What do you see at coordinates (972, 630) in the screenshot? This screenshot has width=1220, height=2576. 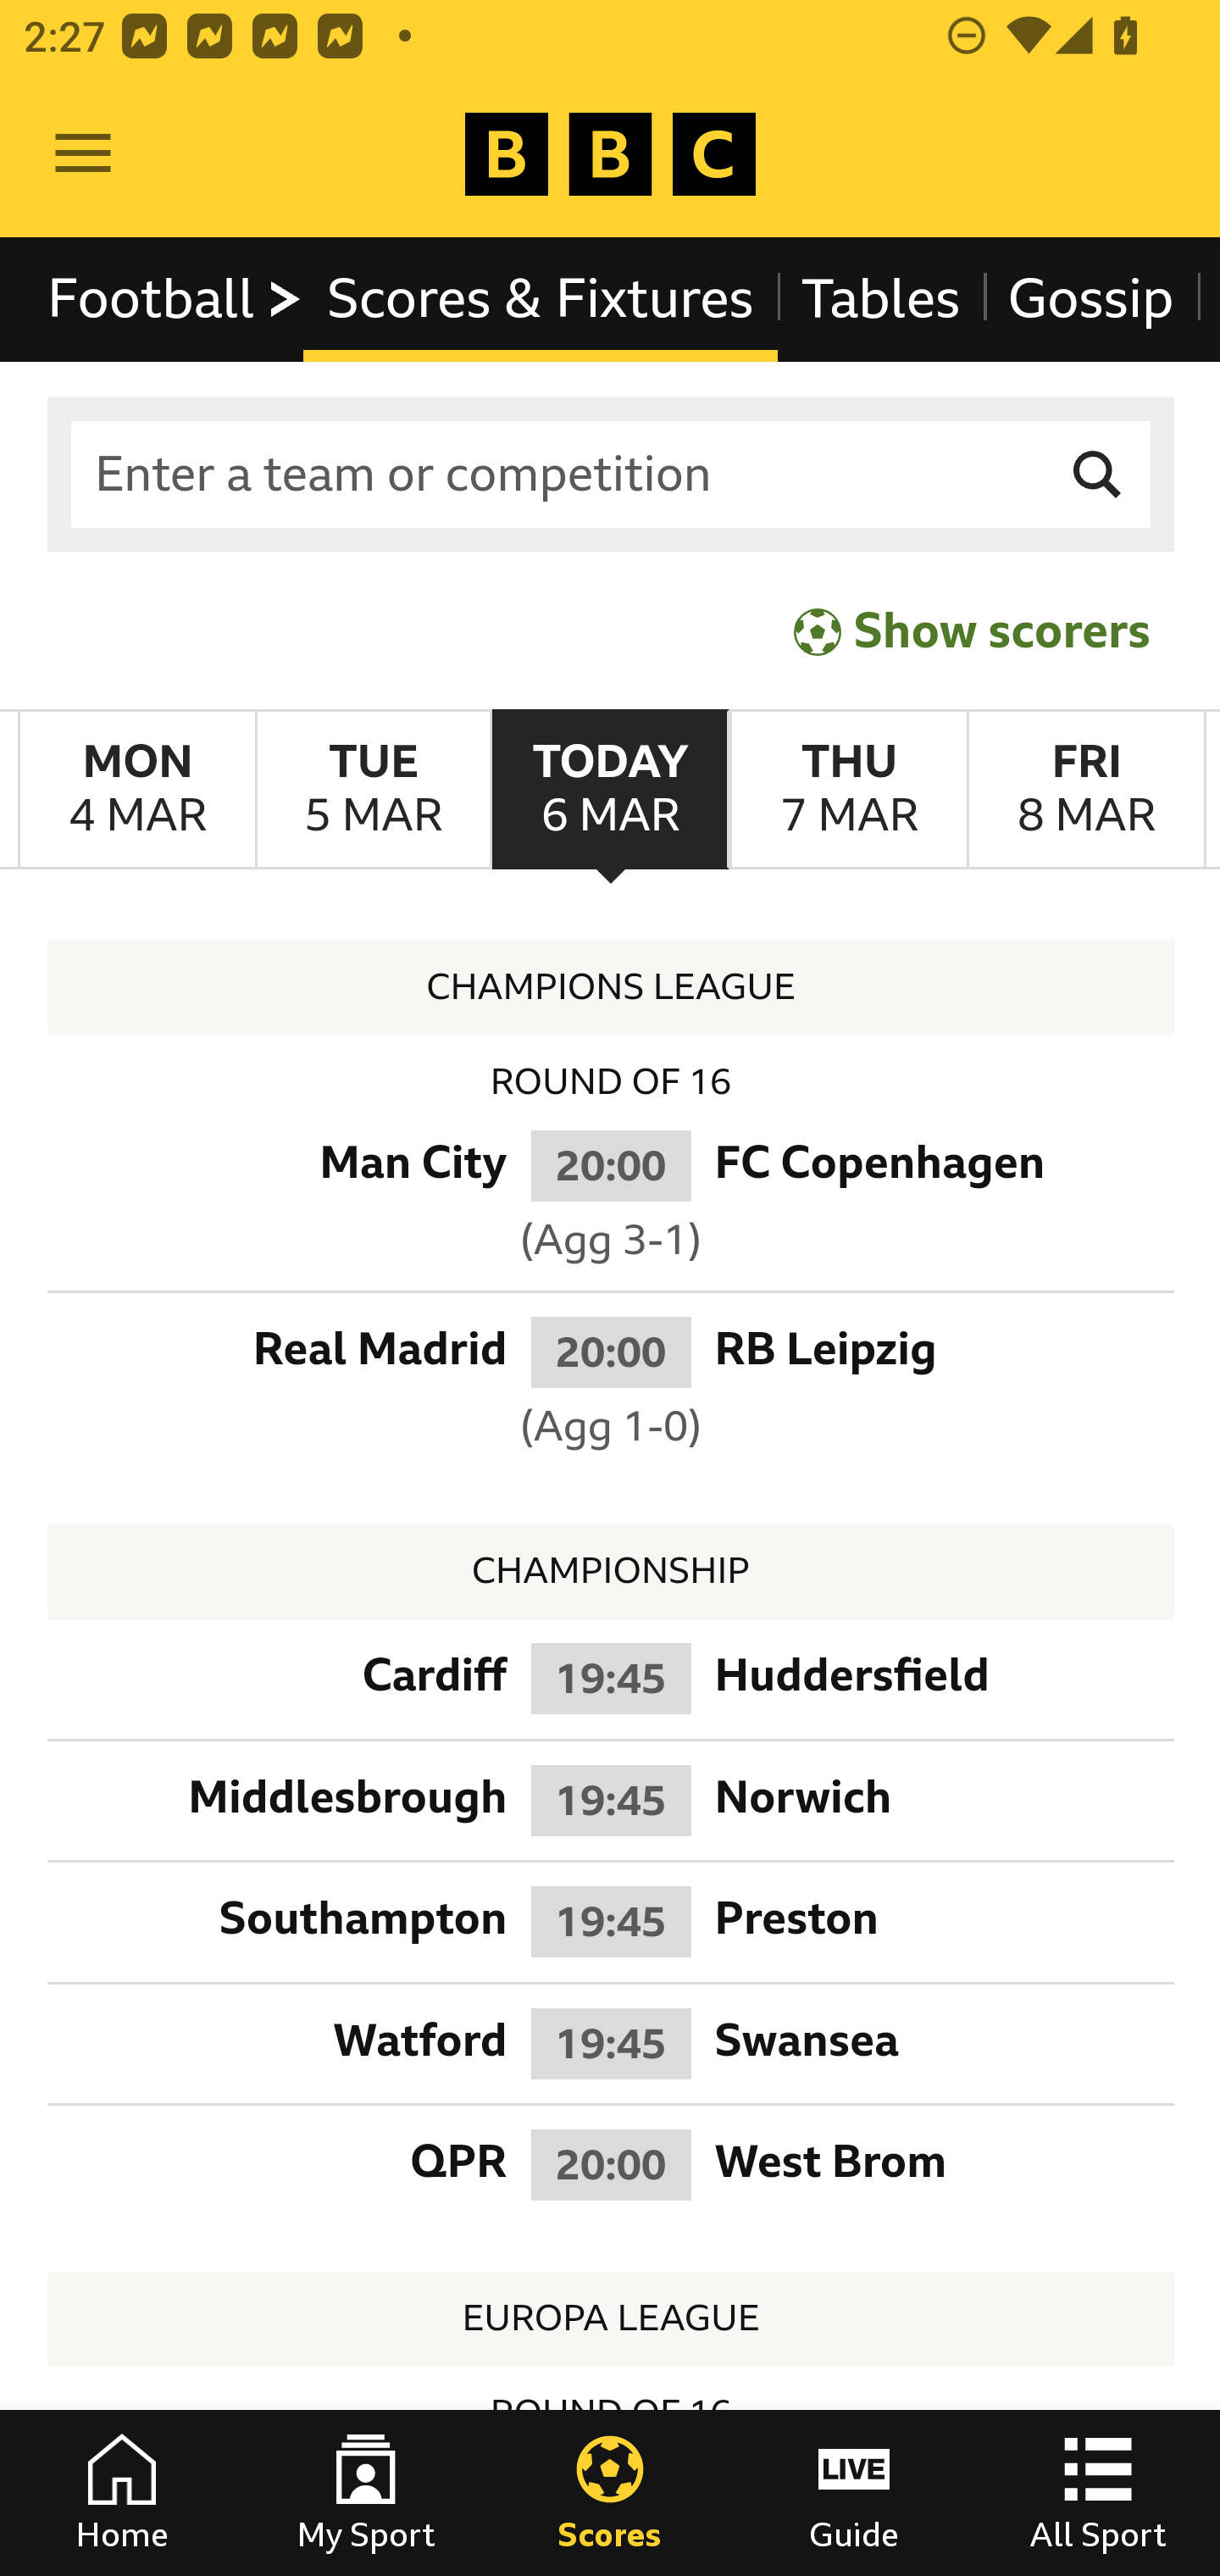 I see `Show scorers` at bounding box center [972, 630].